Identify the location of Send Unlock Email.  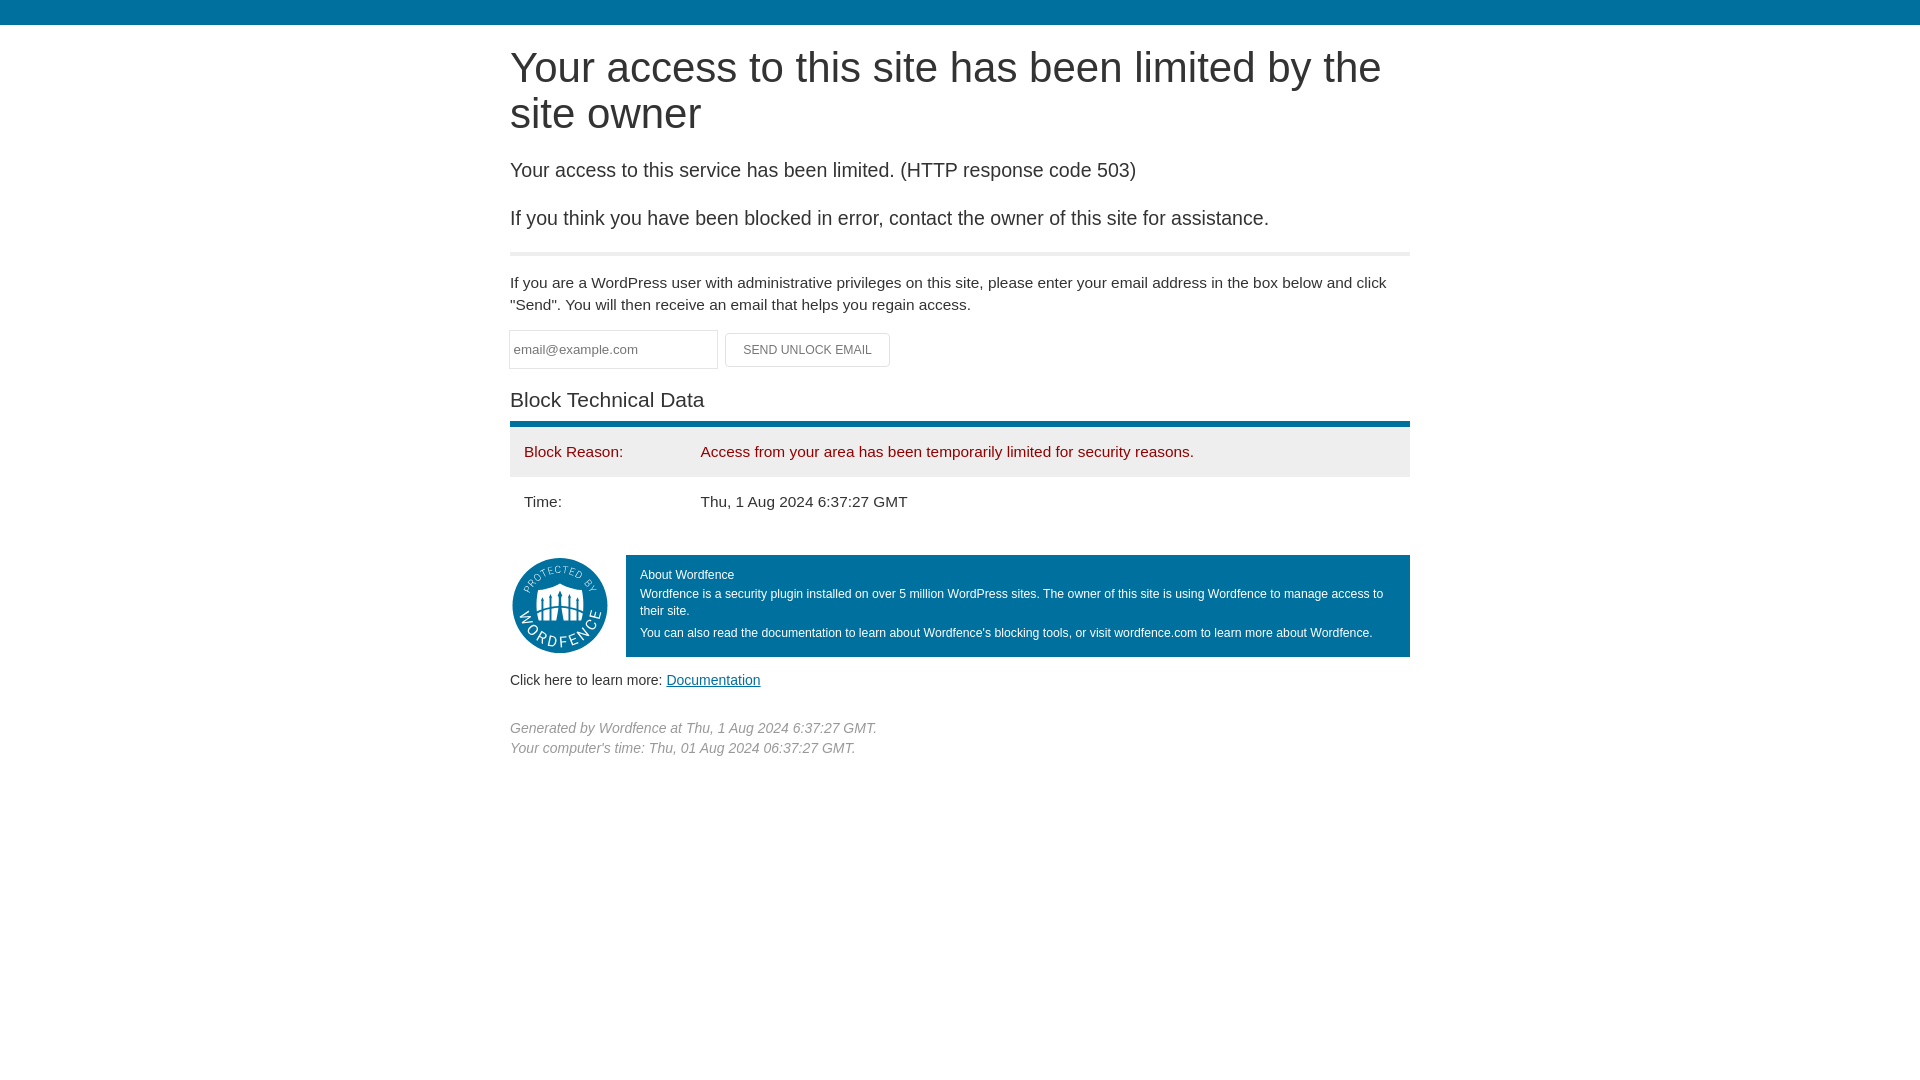
(808, 350).